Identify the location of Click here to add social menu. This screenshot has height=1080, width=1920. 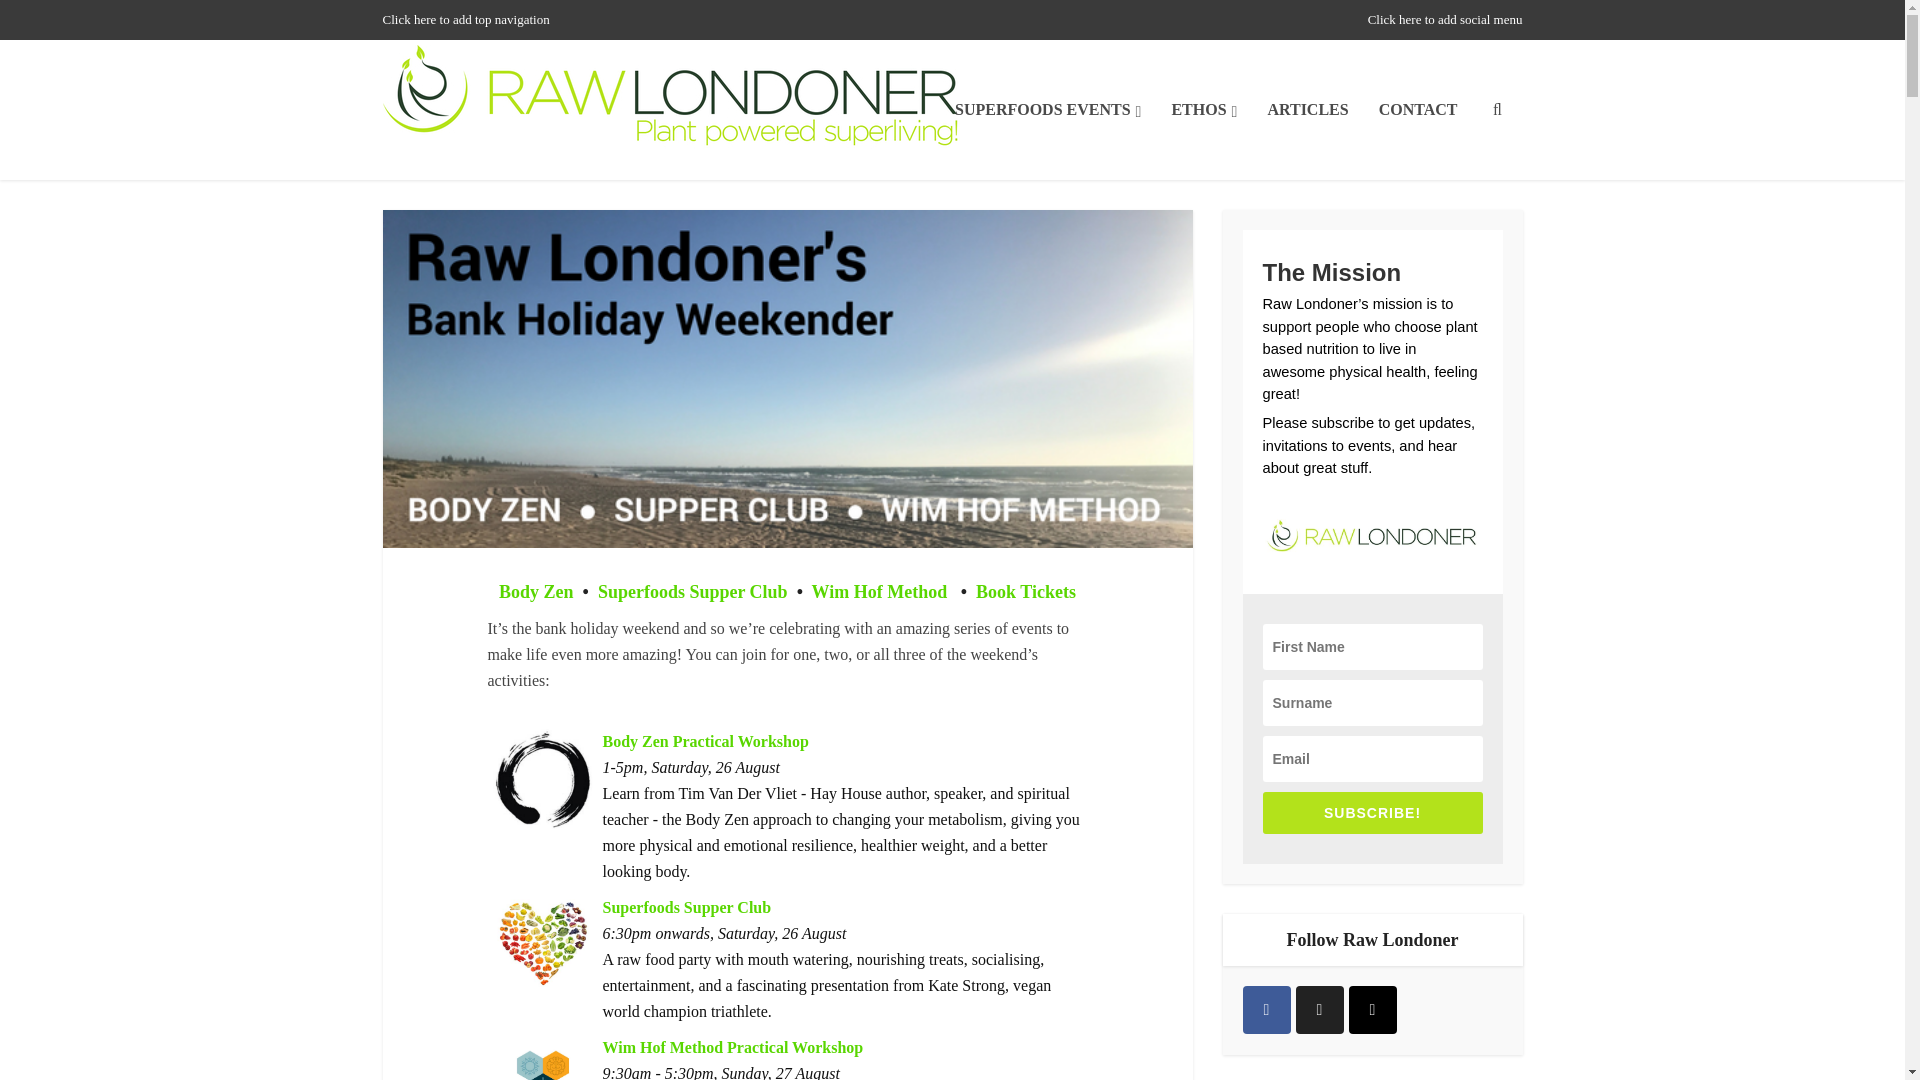
(1444, 19).